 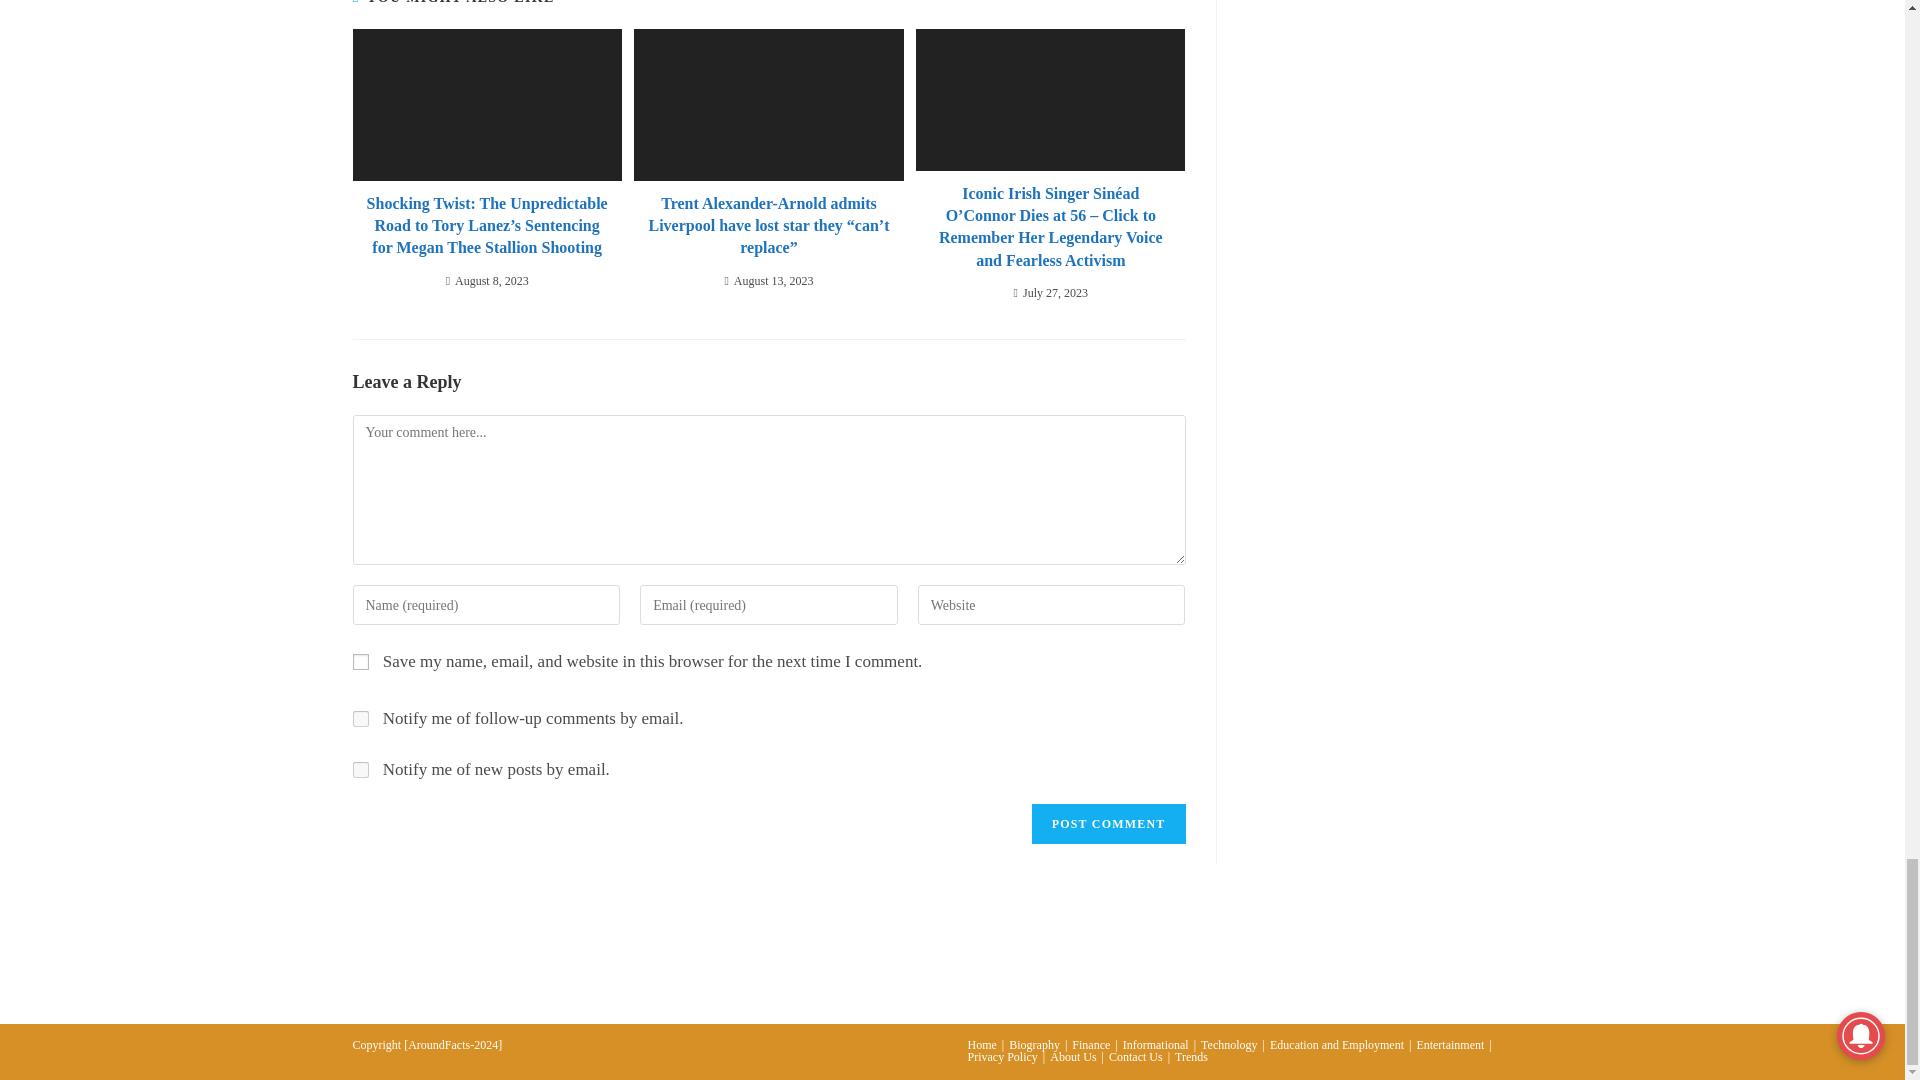 I want to click on Post Comment, so click(x=1109, y=823).